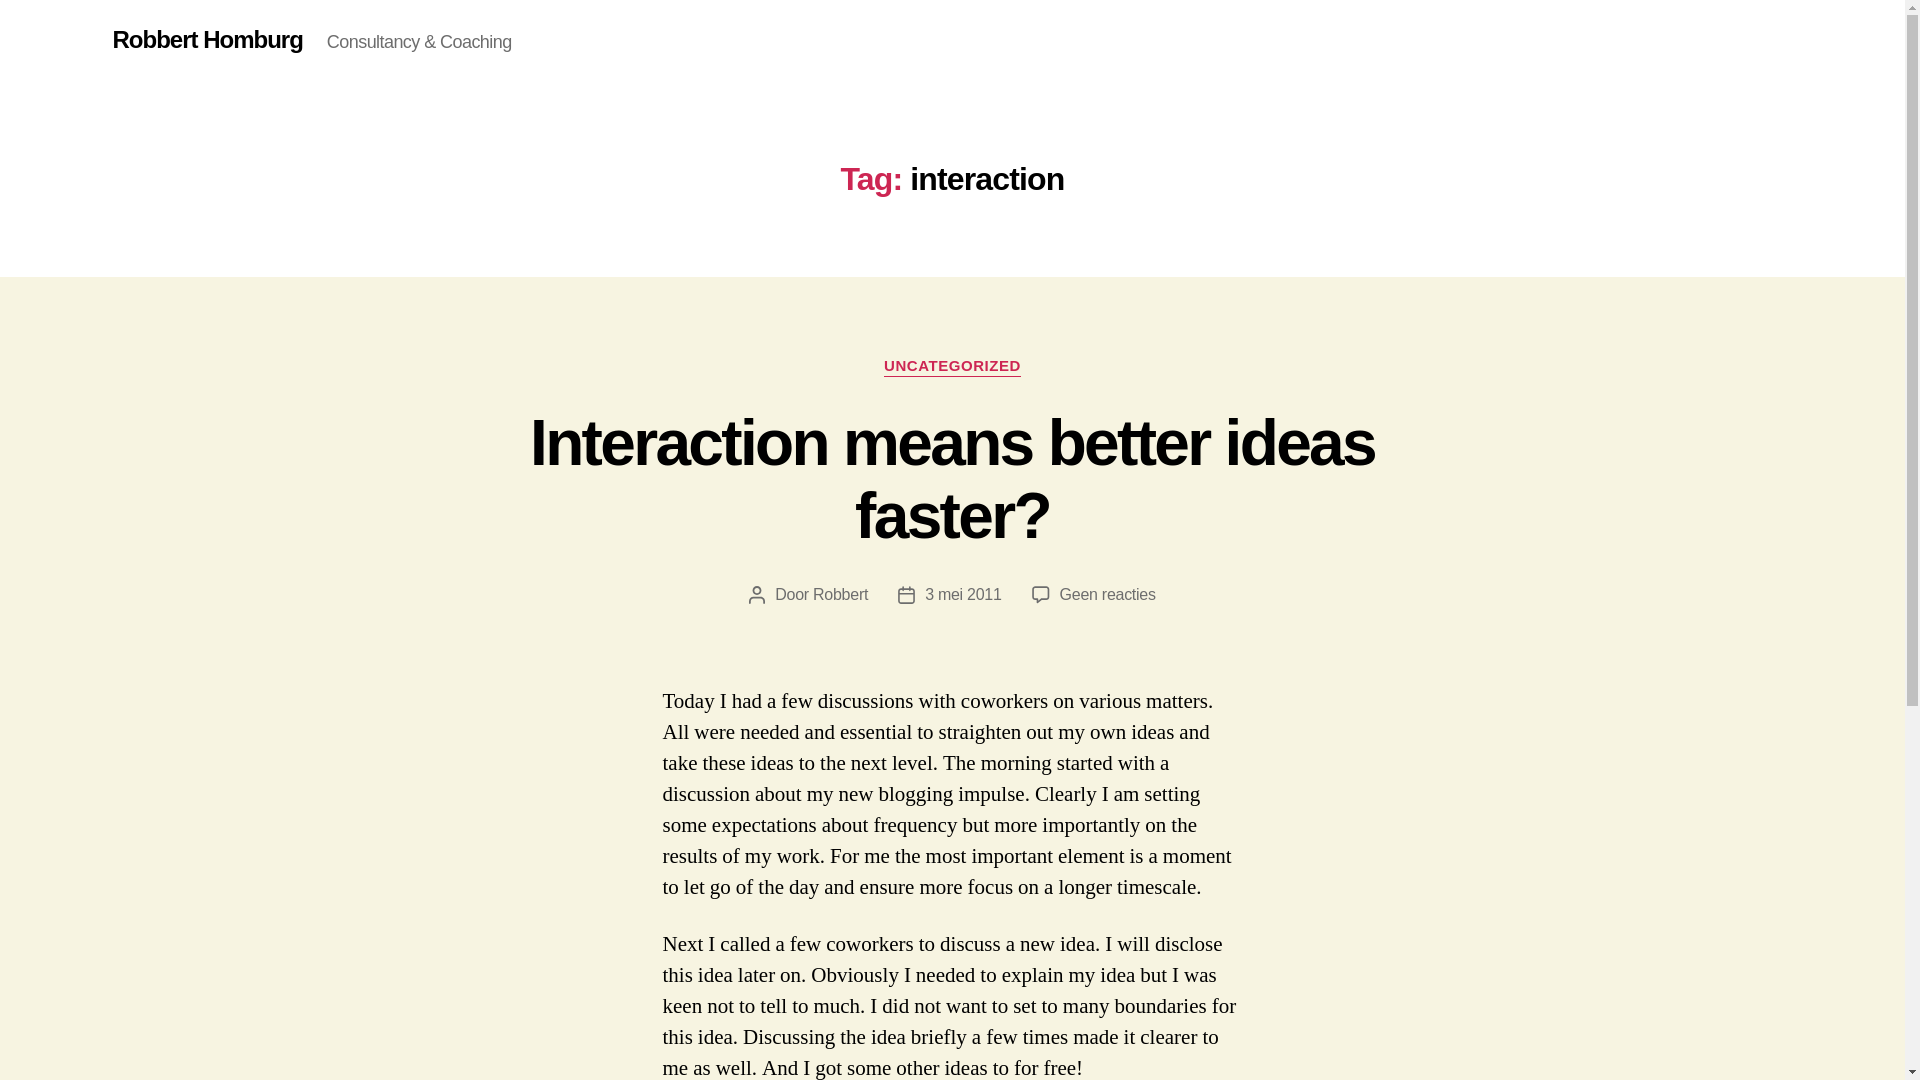 The width and height of the screenshot is (1920, 1080). Describe the element at coordinates (952, 479) in the screenshot. I see `Interaction means better ideas faster?` at that location.